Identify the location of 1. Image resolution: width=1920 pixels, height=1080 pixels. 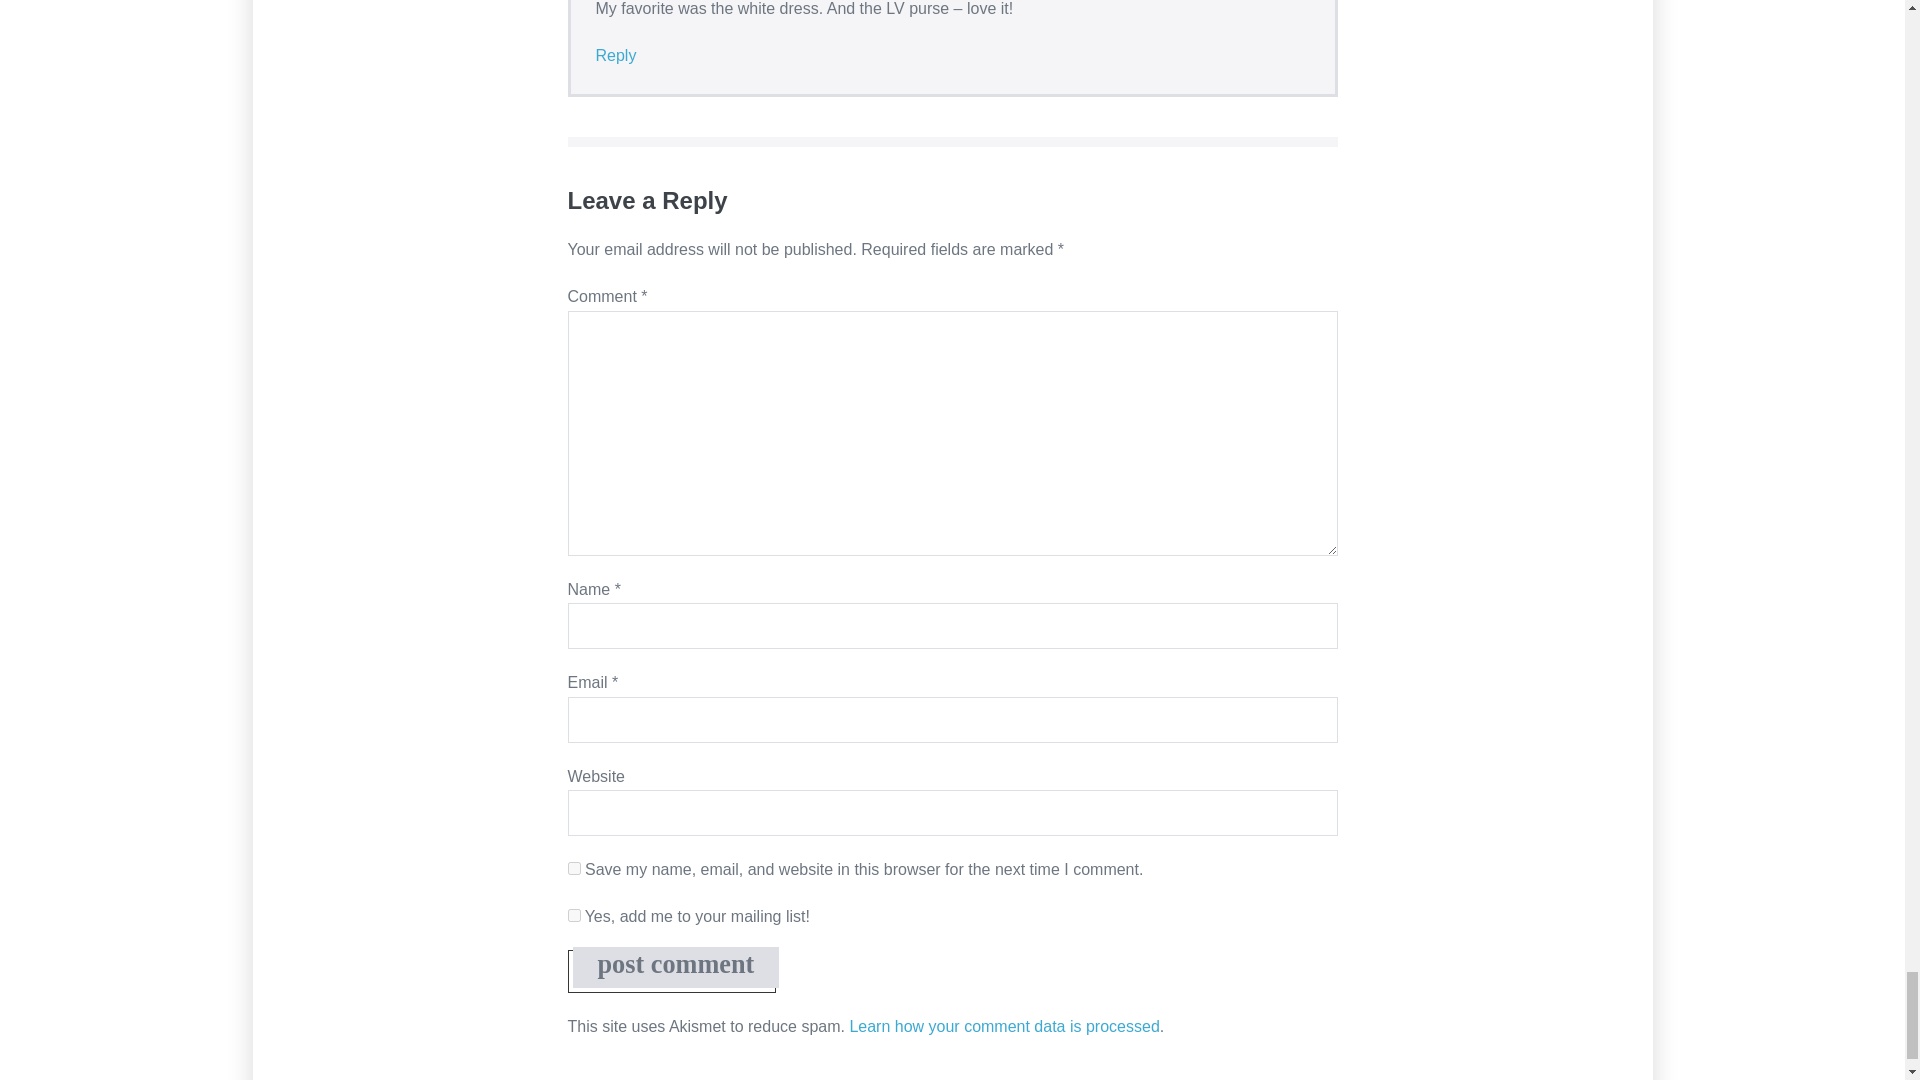
(574, 916).